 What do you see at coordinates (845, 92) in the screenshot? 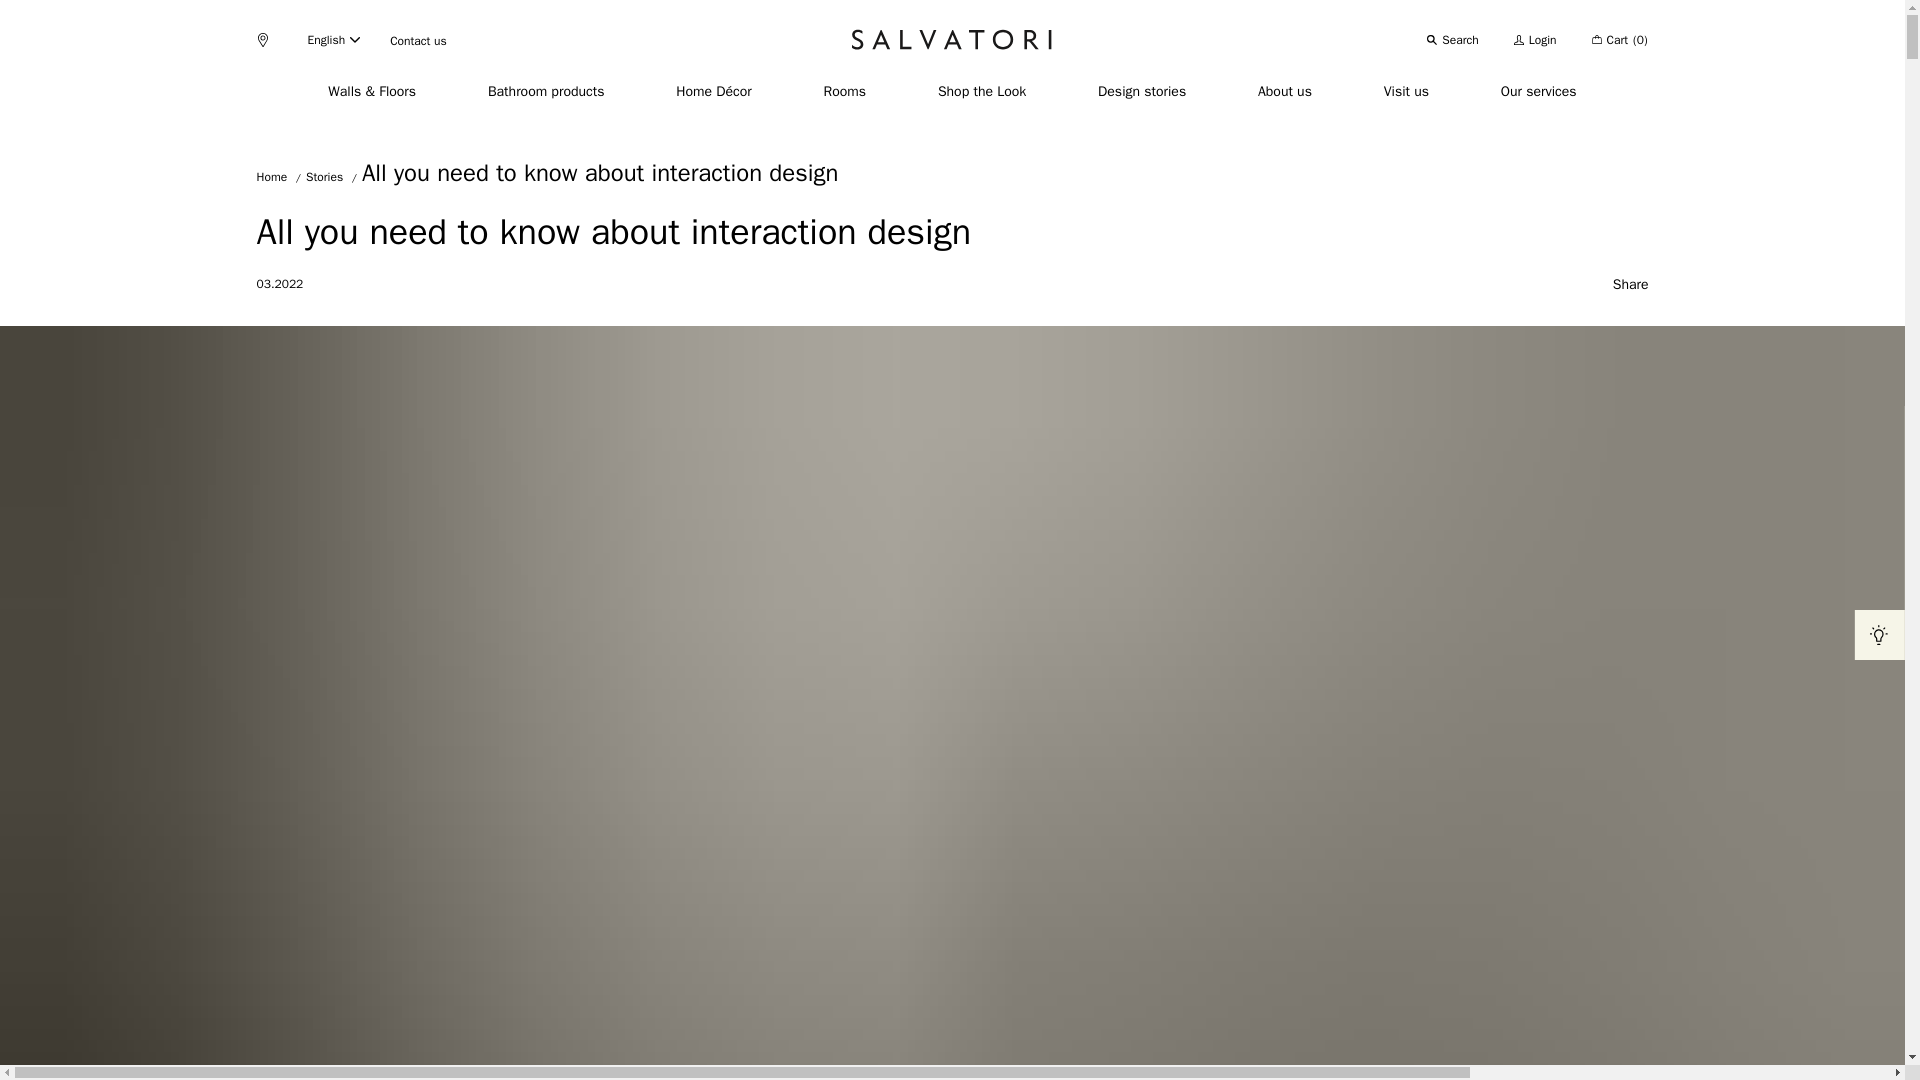
I see `Rooms` at bounding box center [845, 92].